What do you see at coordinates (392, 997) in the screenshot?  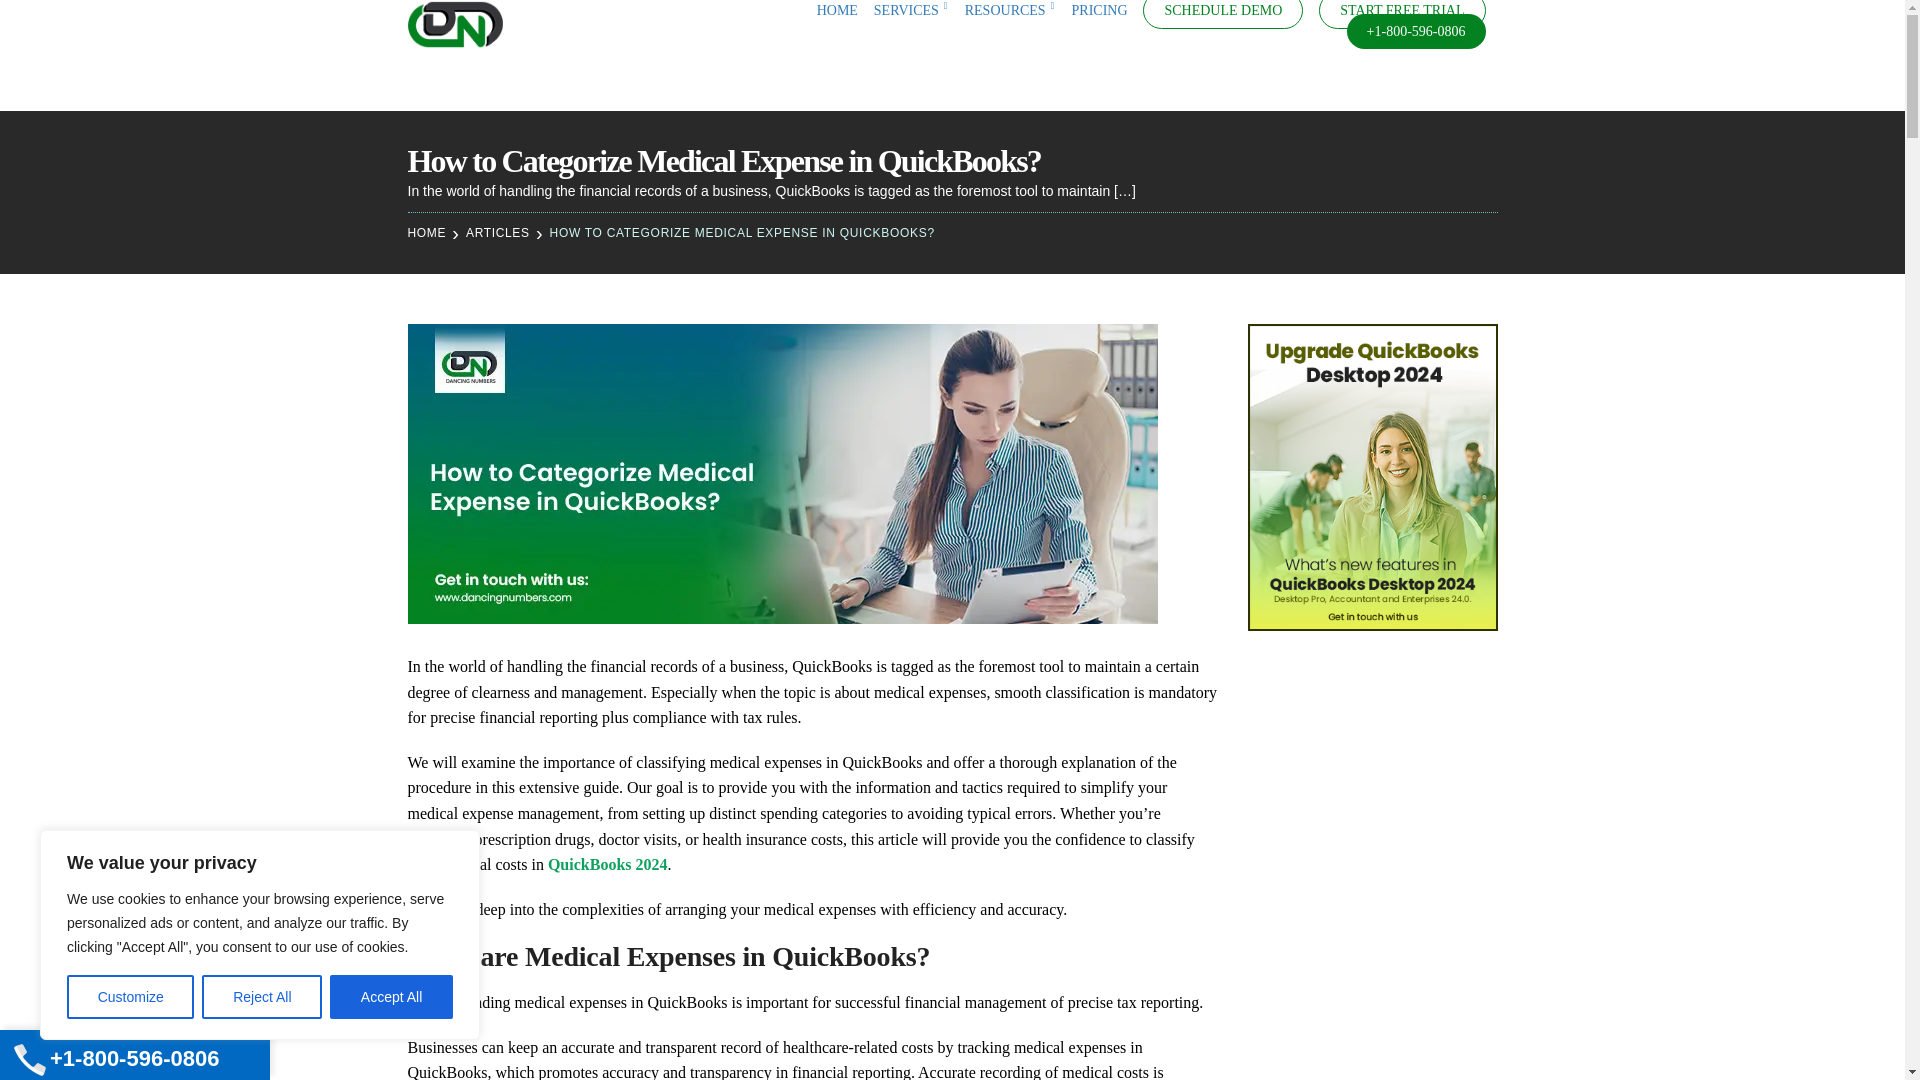 I see `Accept All` at bounding box center [392, 997].